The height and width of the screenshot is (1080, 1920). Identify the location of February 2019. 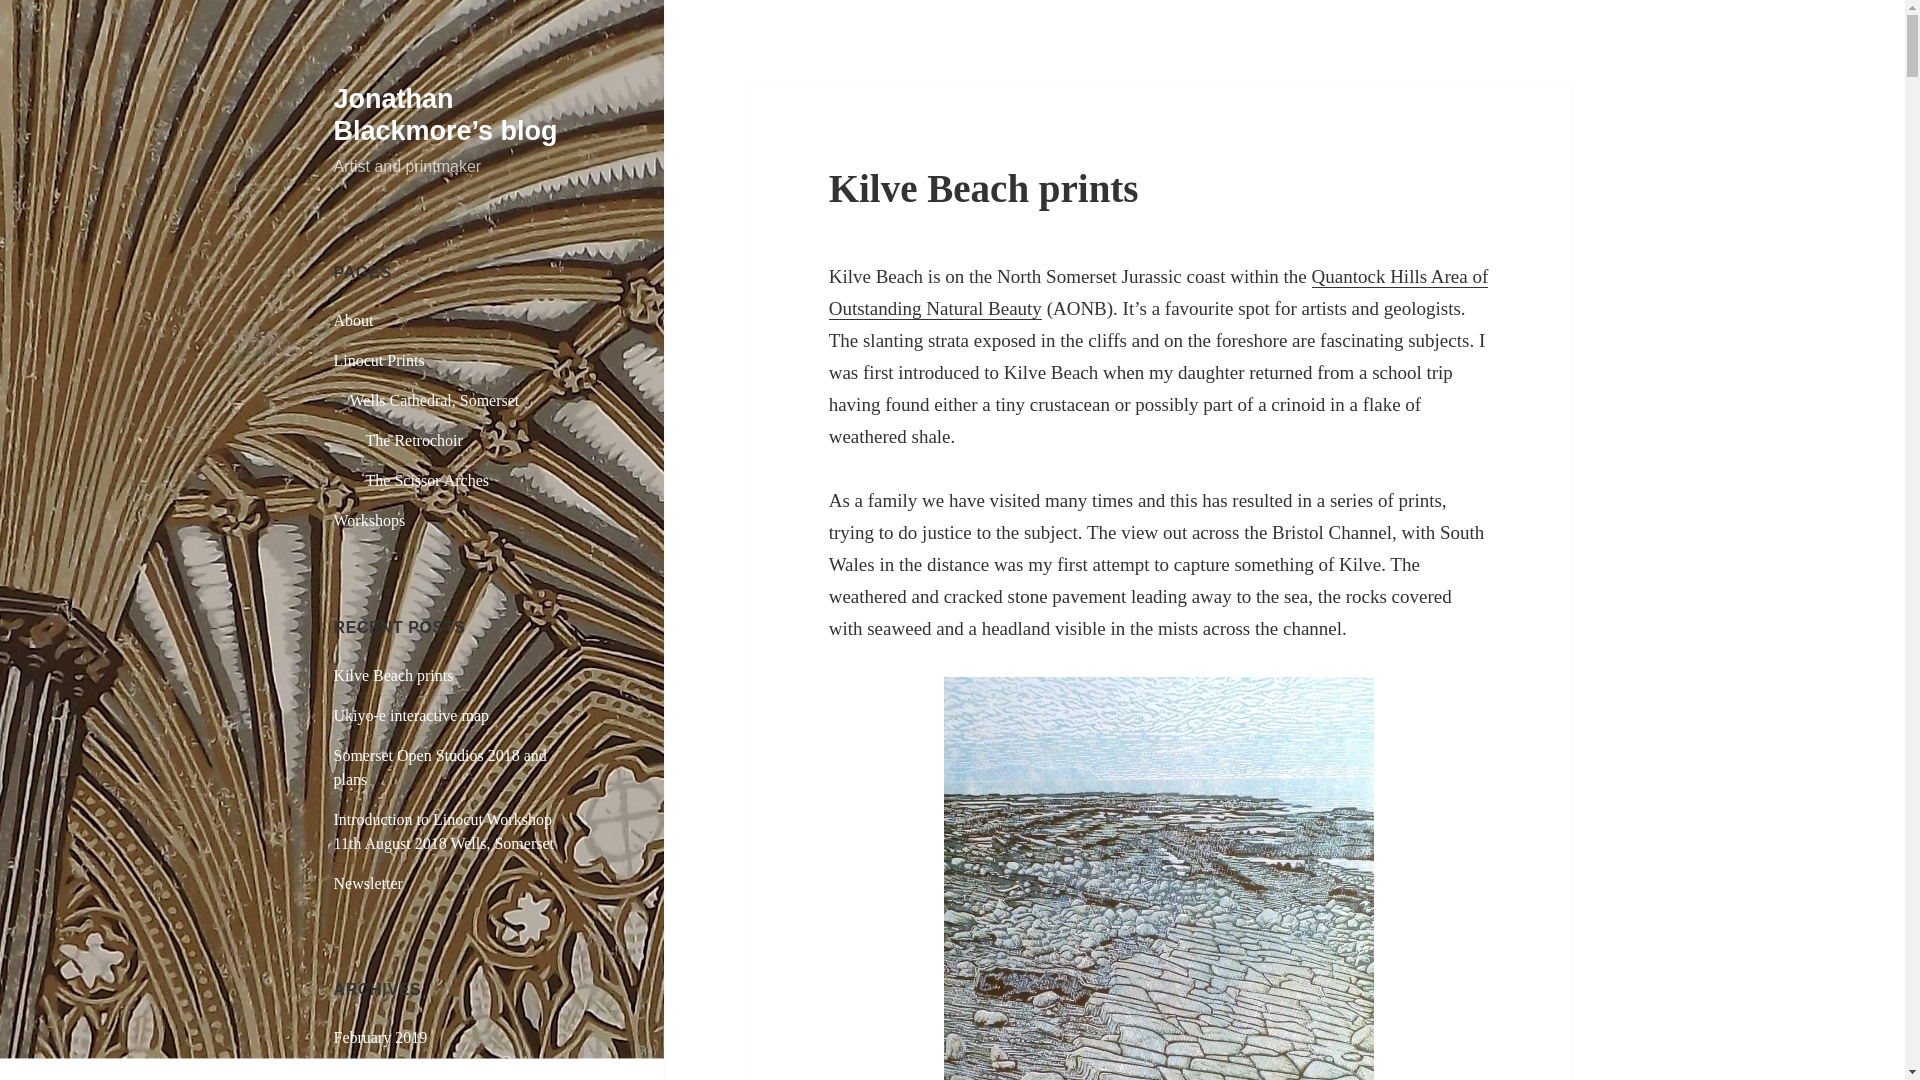
(381, 1038).